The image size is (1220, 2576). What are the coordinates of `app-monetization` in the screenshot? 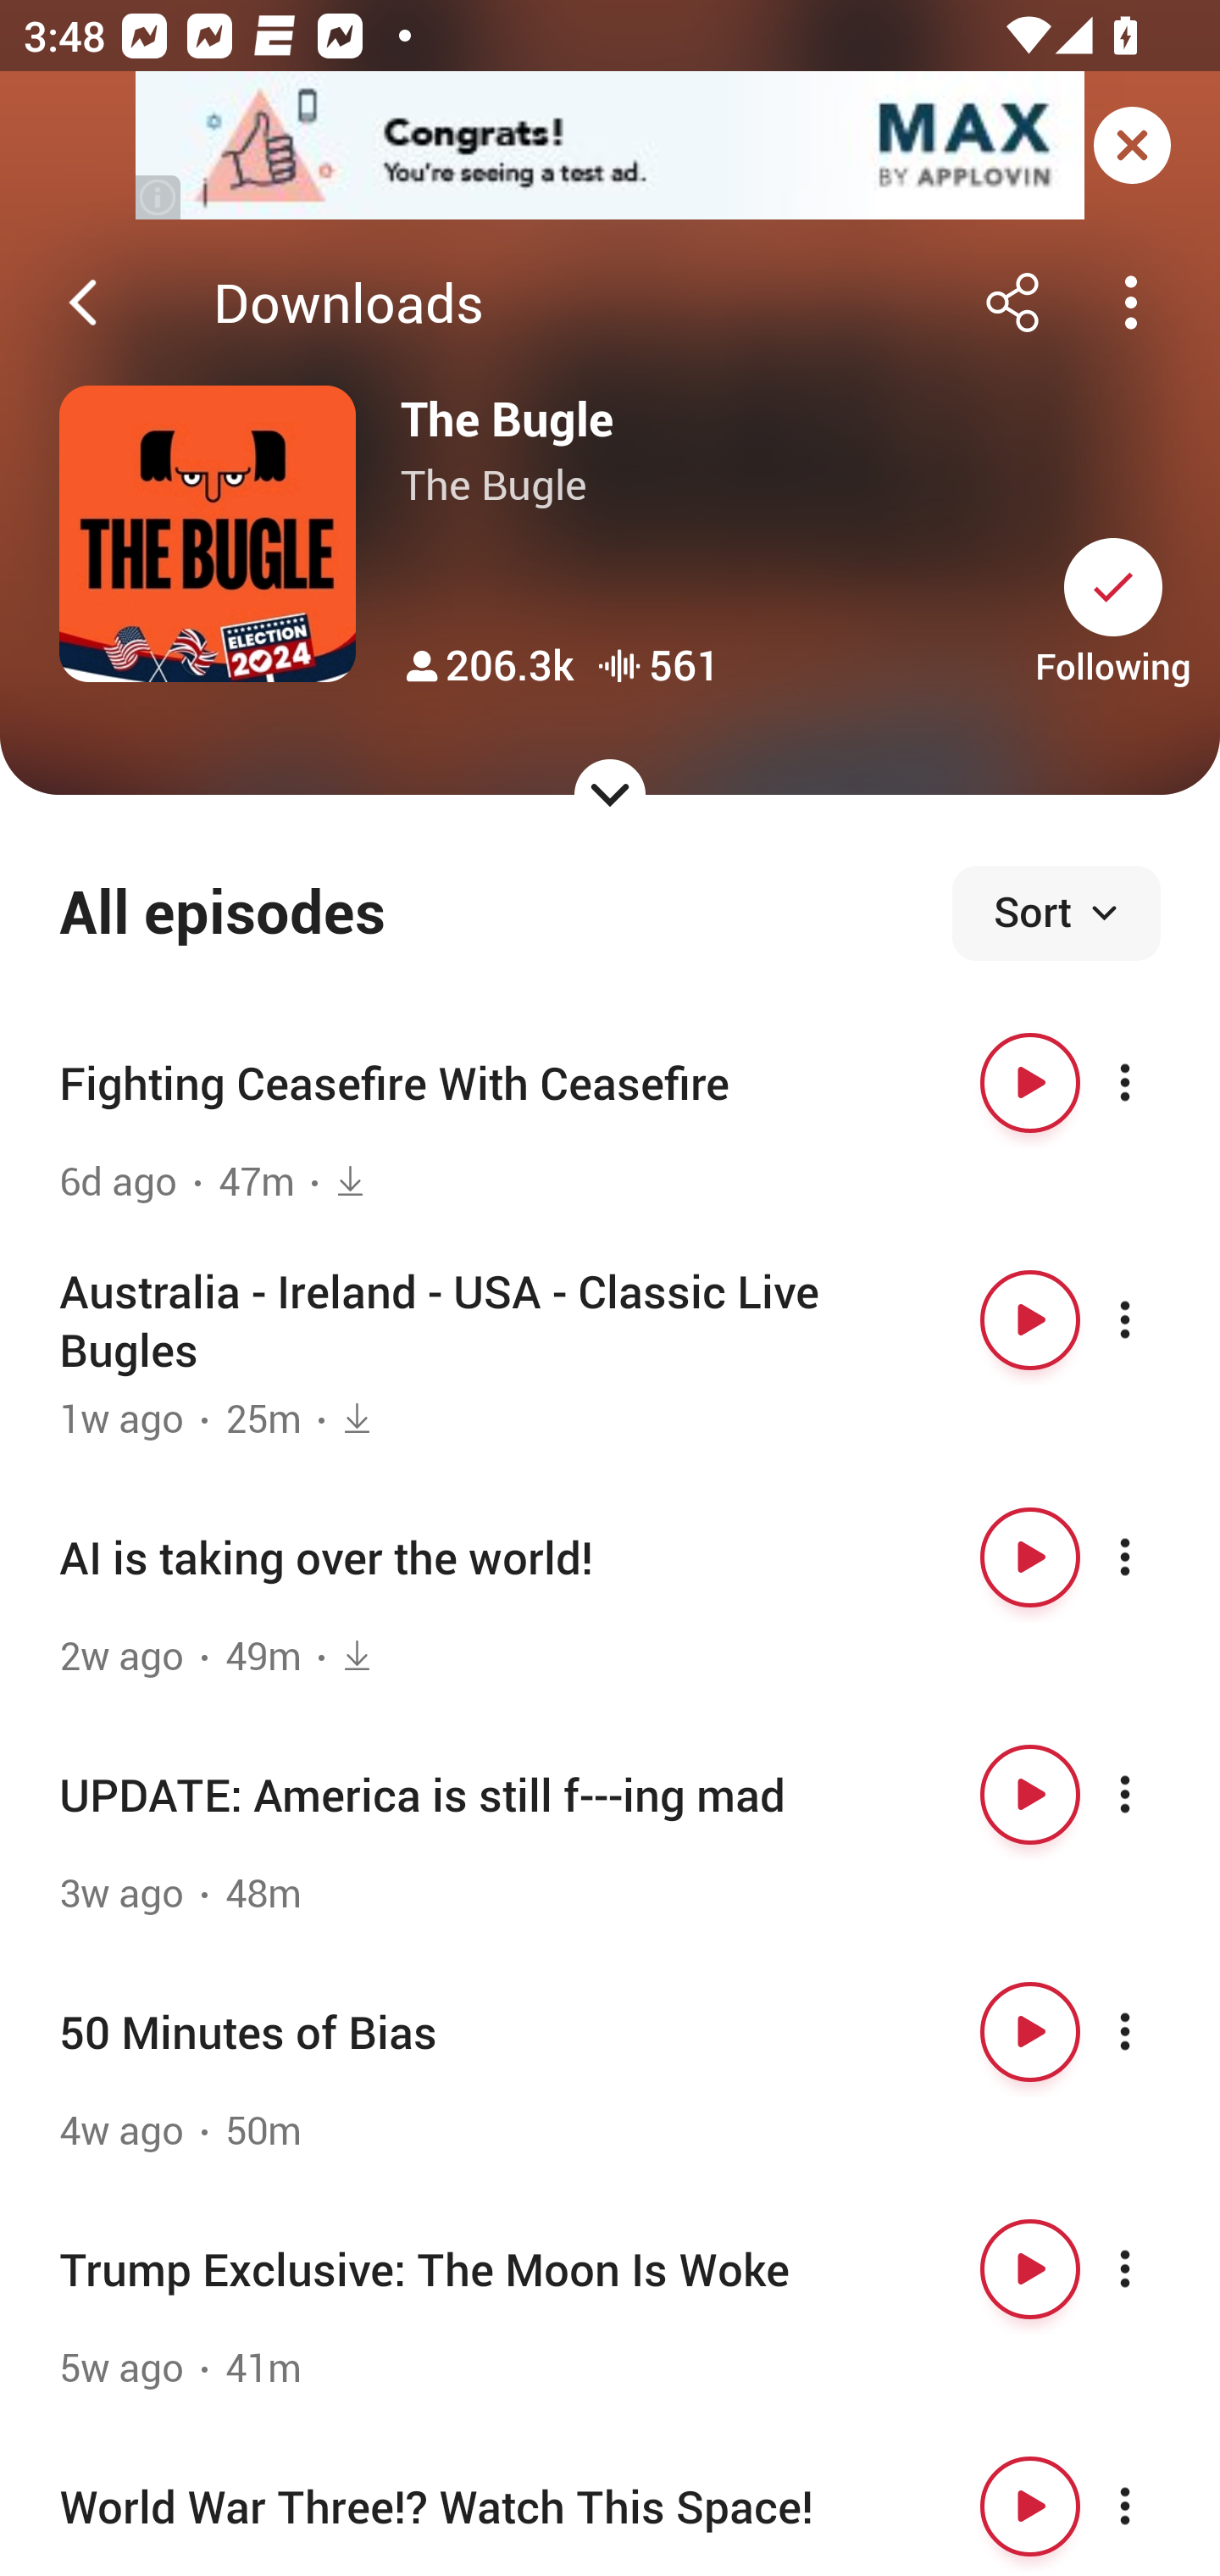 It's located at (610, 147).